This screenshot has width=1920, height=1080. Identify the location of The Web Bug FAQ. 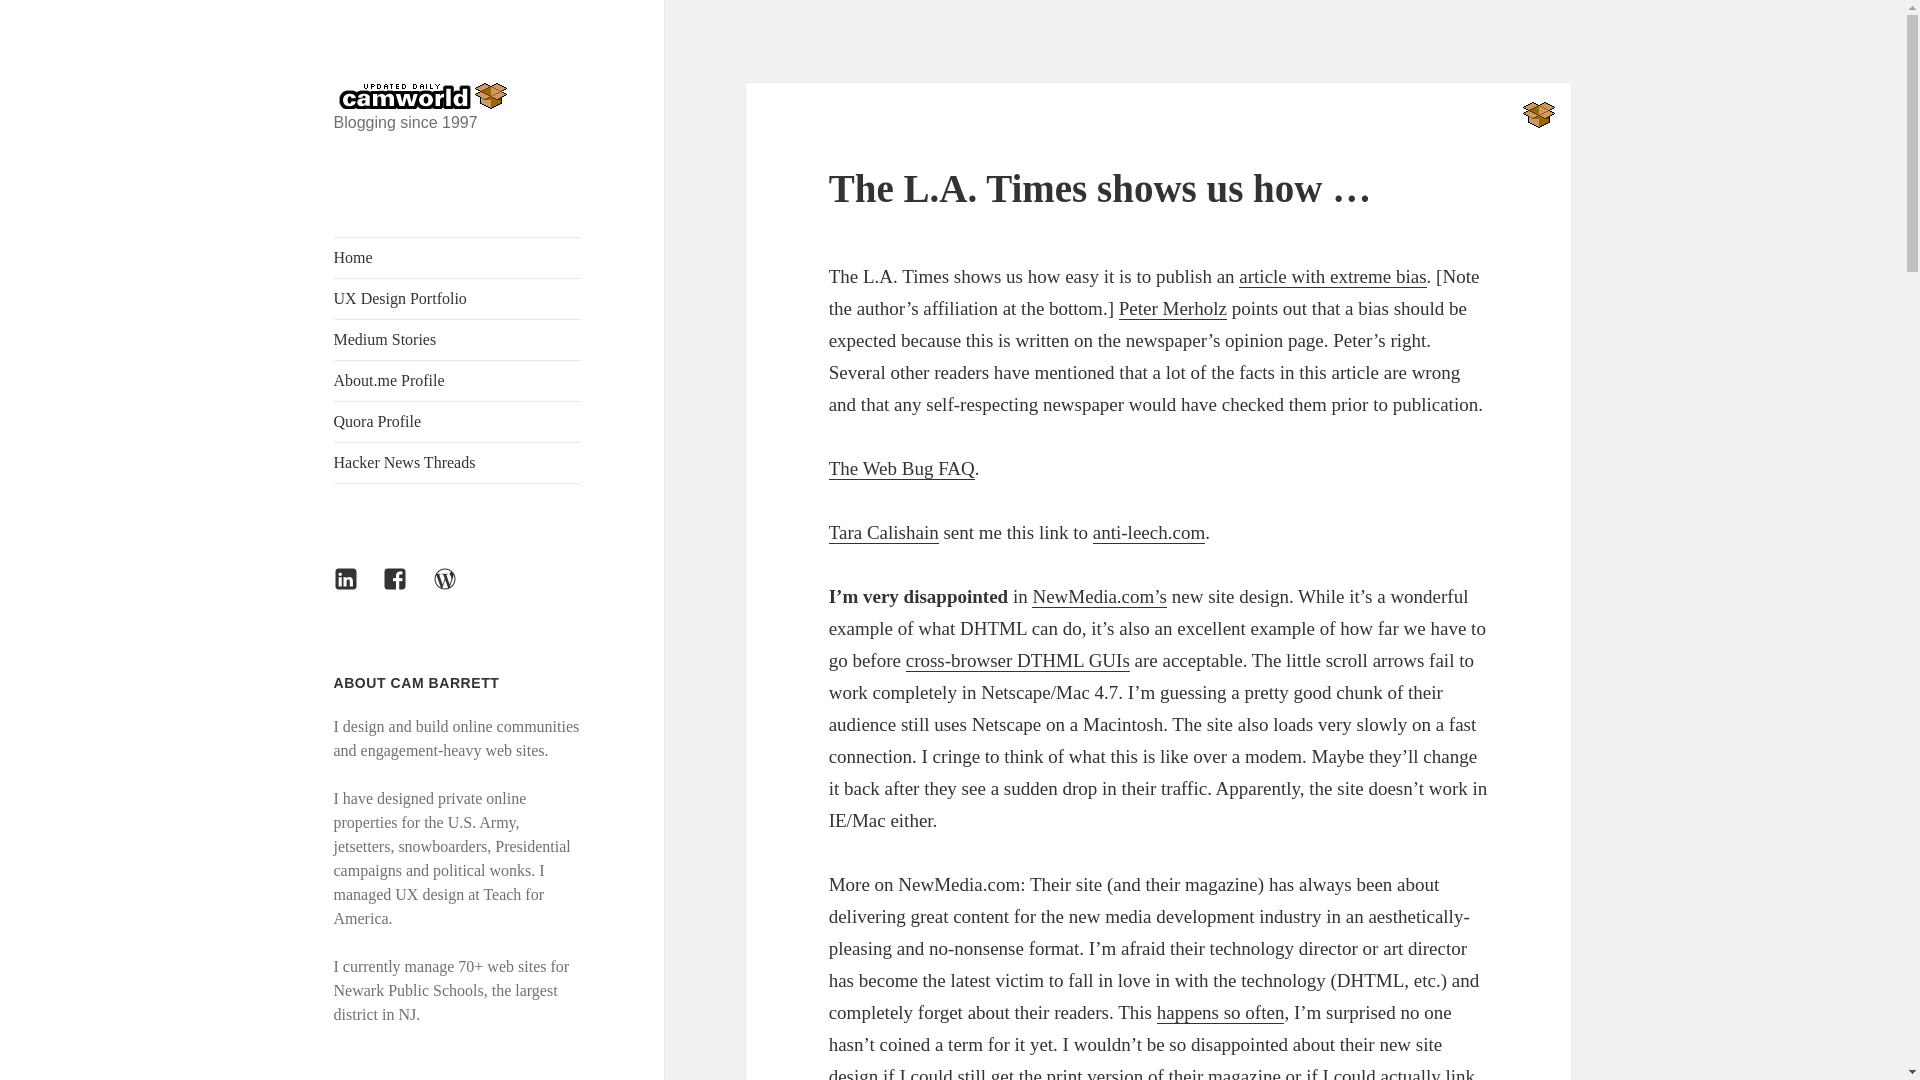
(902, 468).